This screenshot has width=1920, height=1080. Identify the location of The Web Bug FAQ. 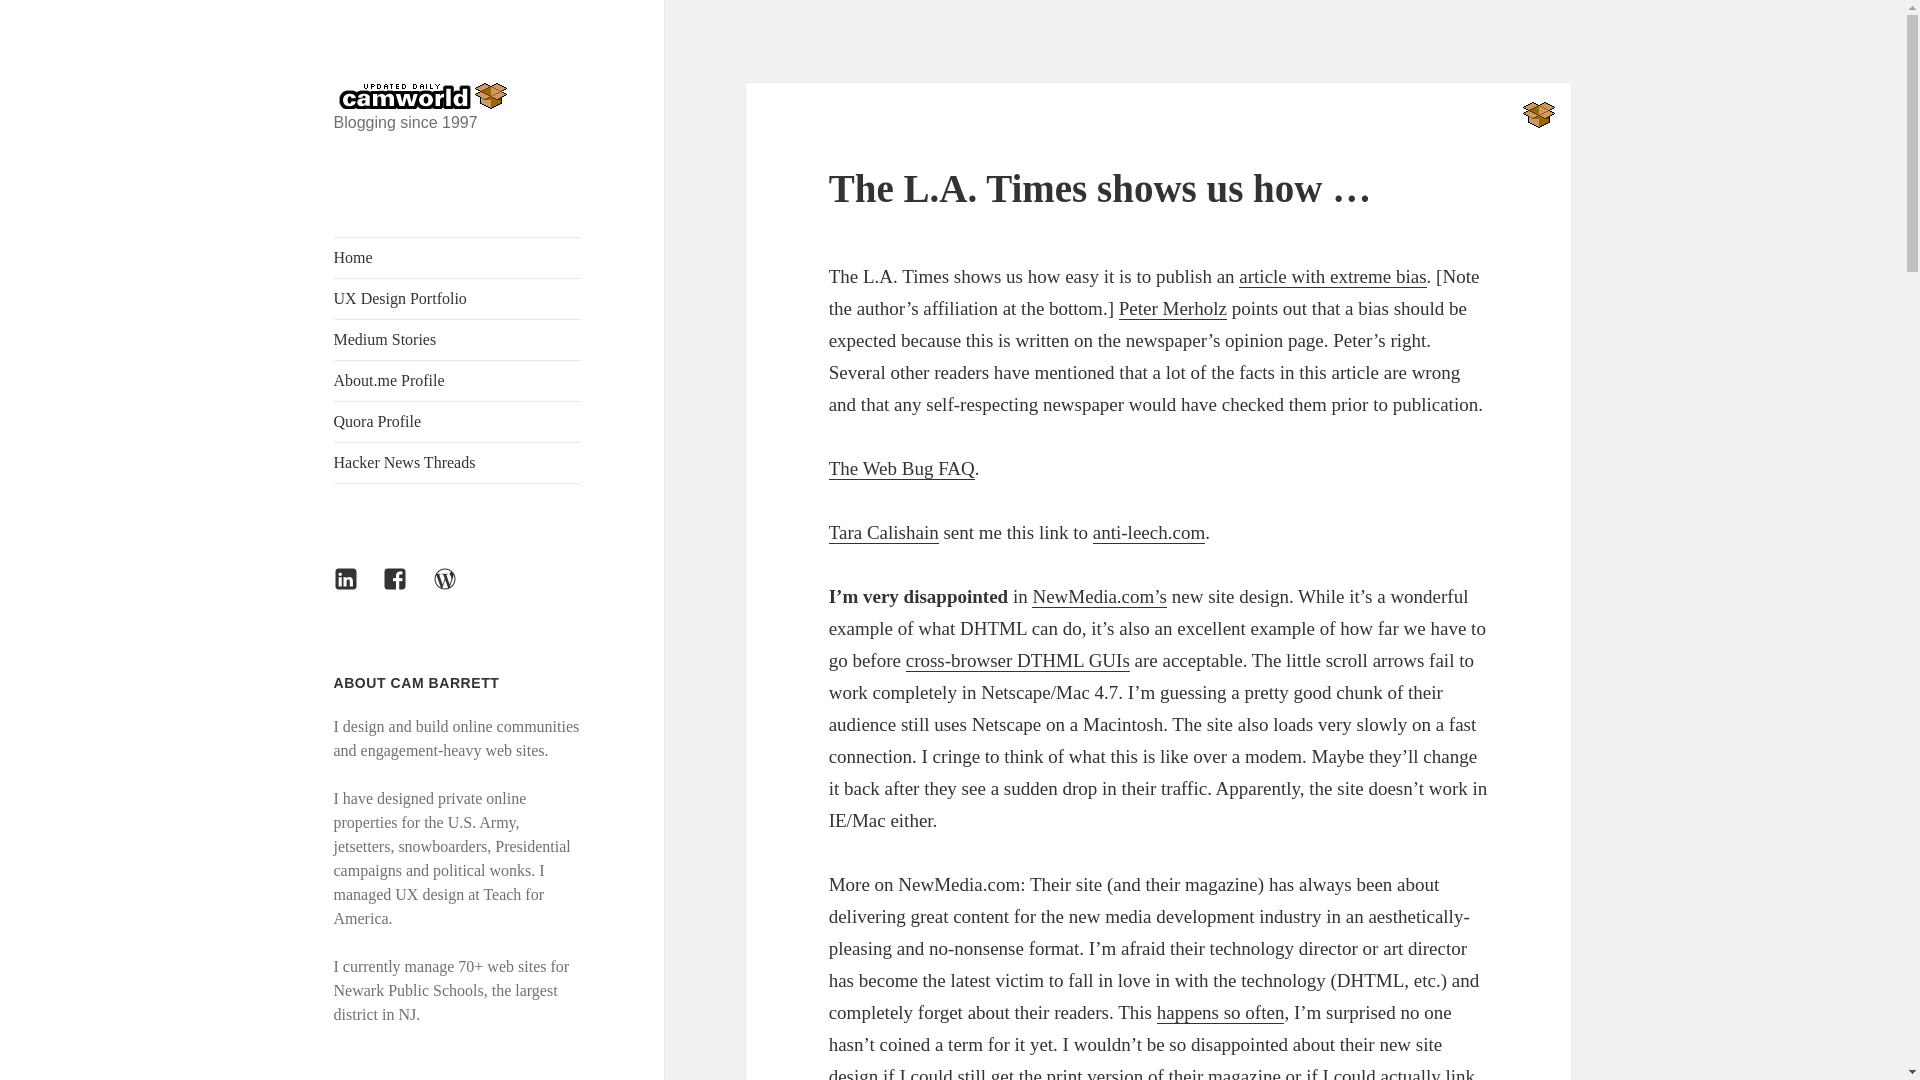
(902, 468).